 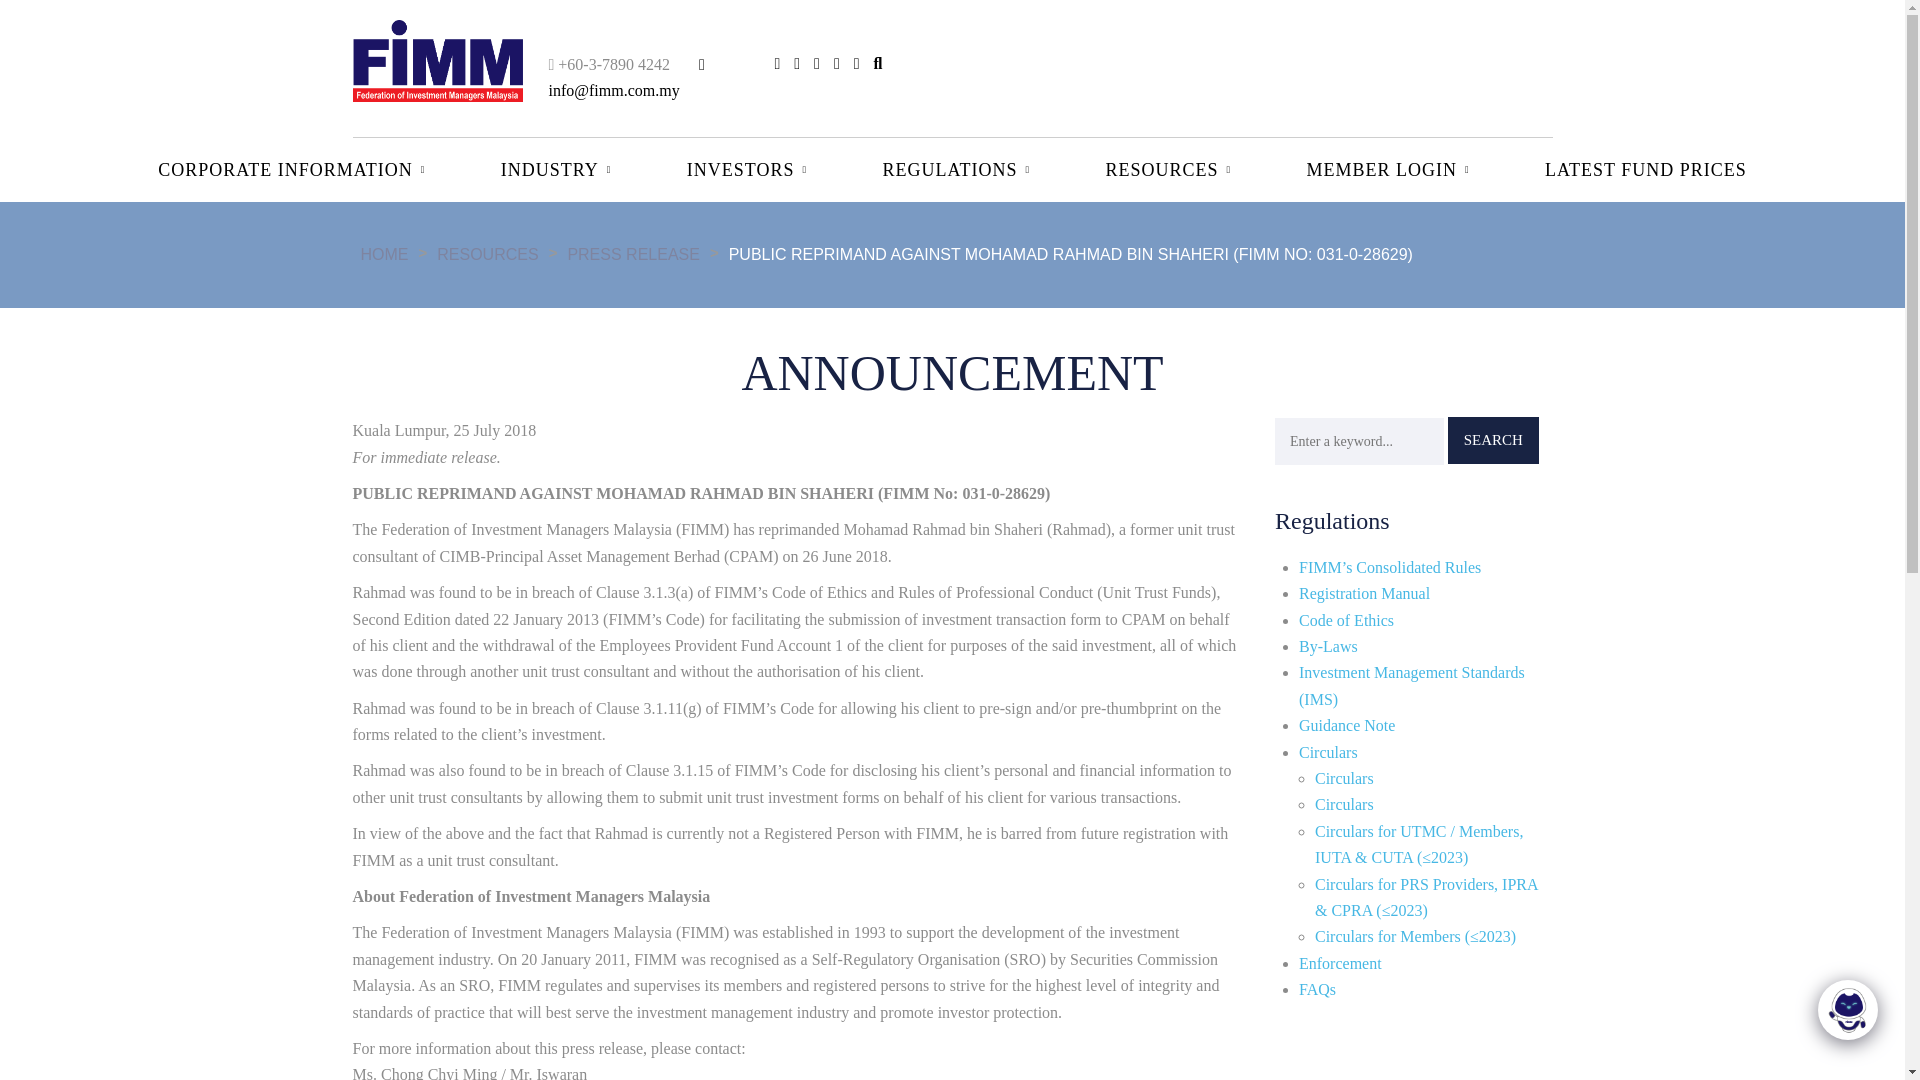 What do you see at coordinates (646, 254) in the screenshot?
I see `Go to Press Release.` at bounding box center [646, 254].